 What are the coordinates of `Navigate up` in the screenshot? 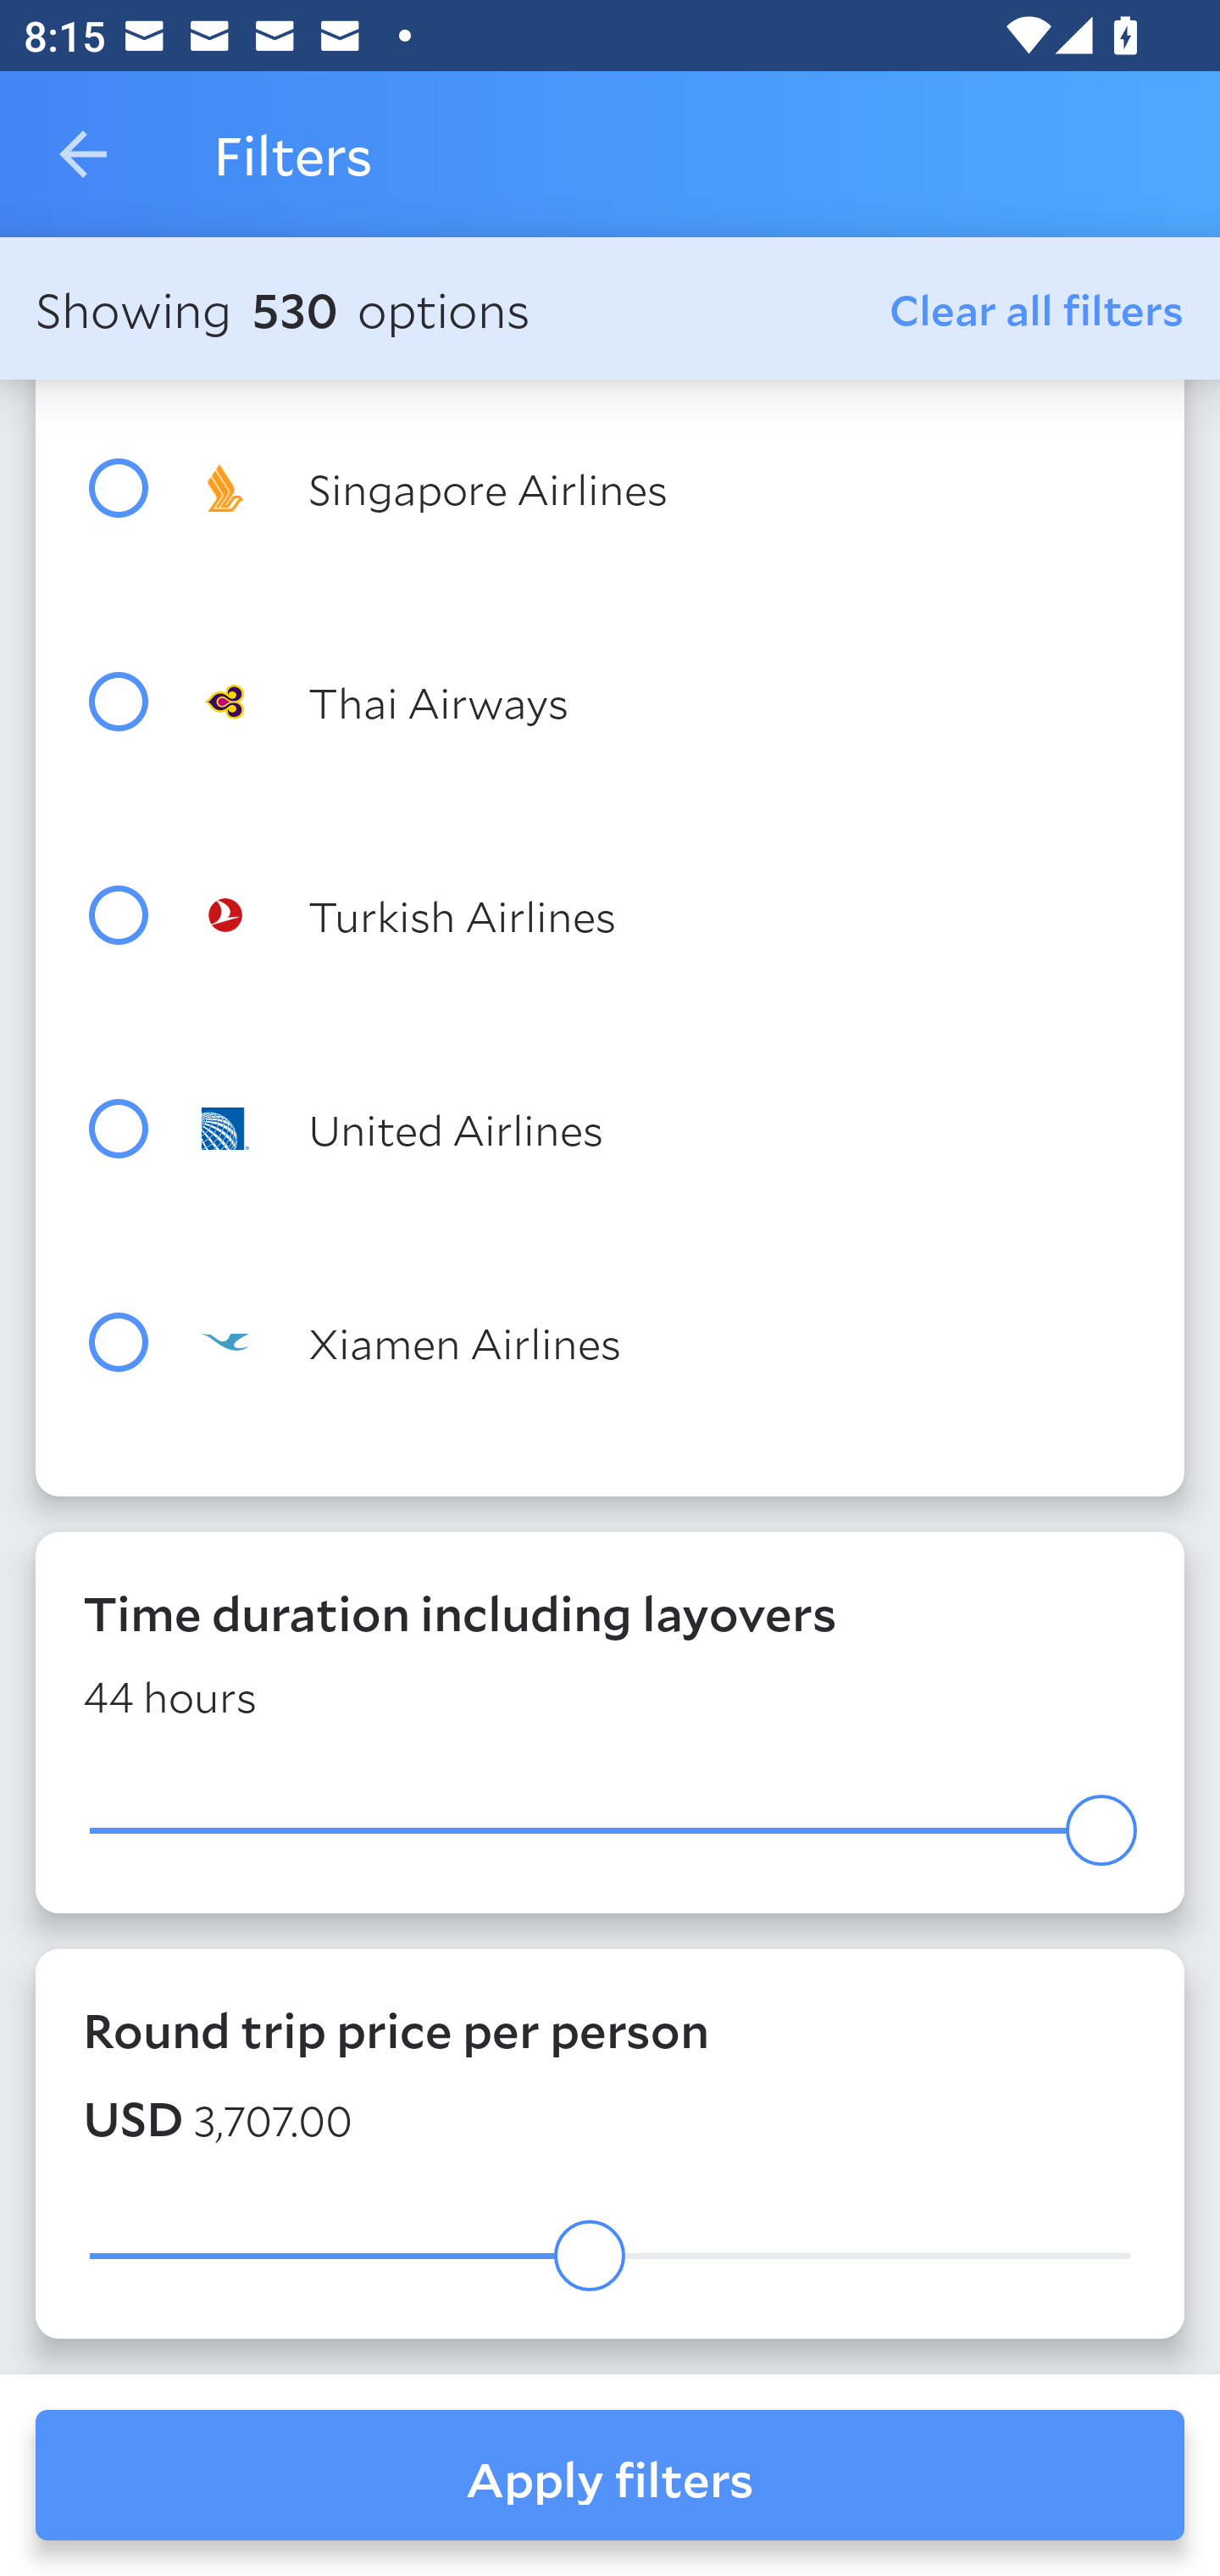 It's located at (83, 154).